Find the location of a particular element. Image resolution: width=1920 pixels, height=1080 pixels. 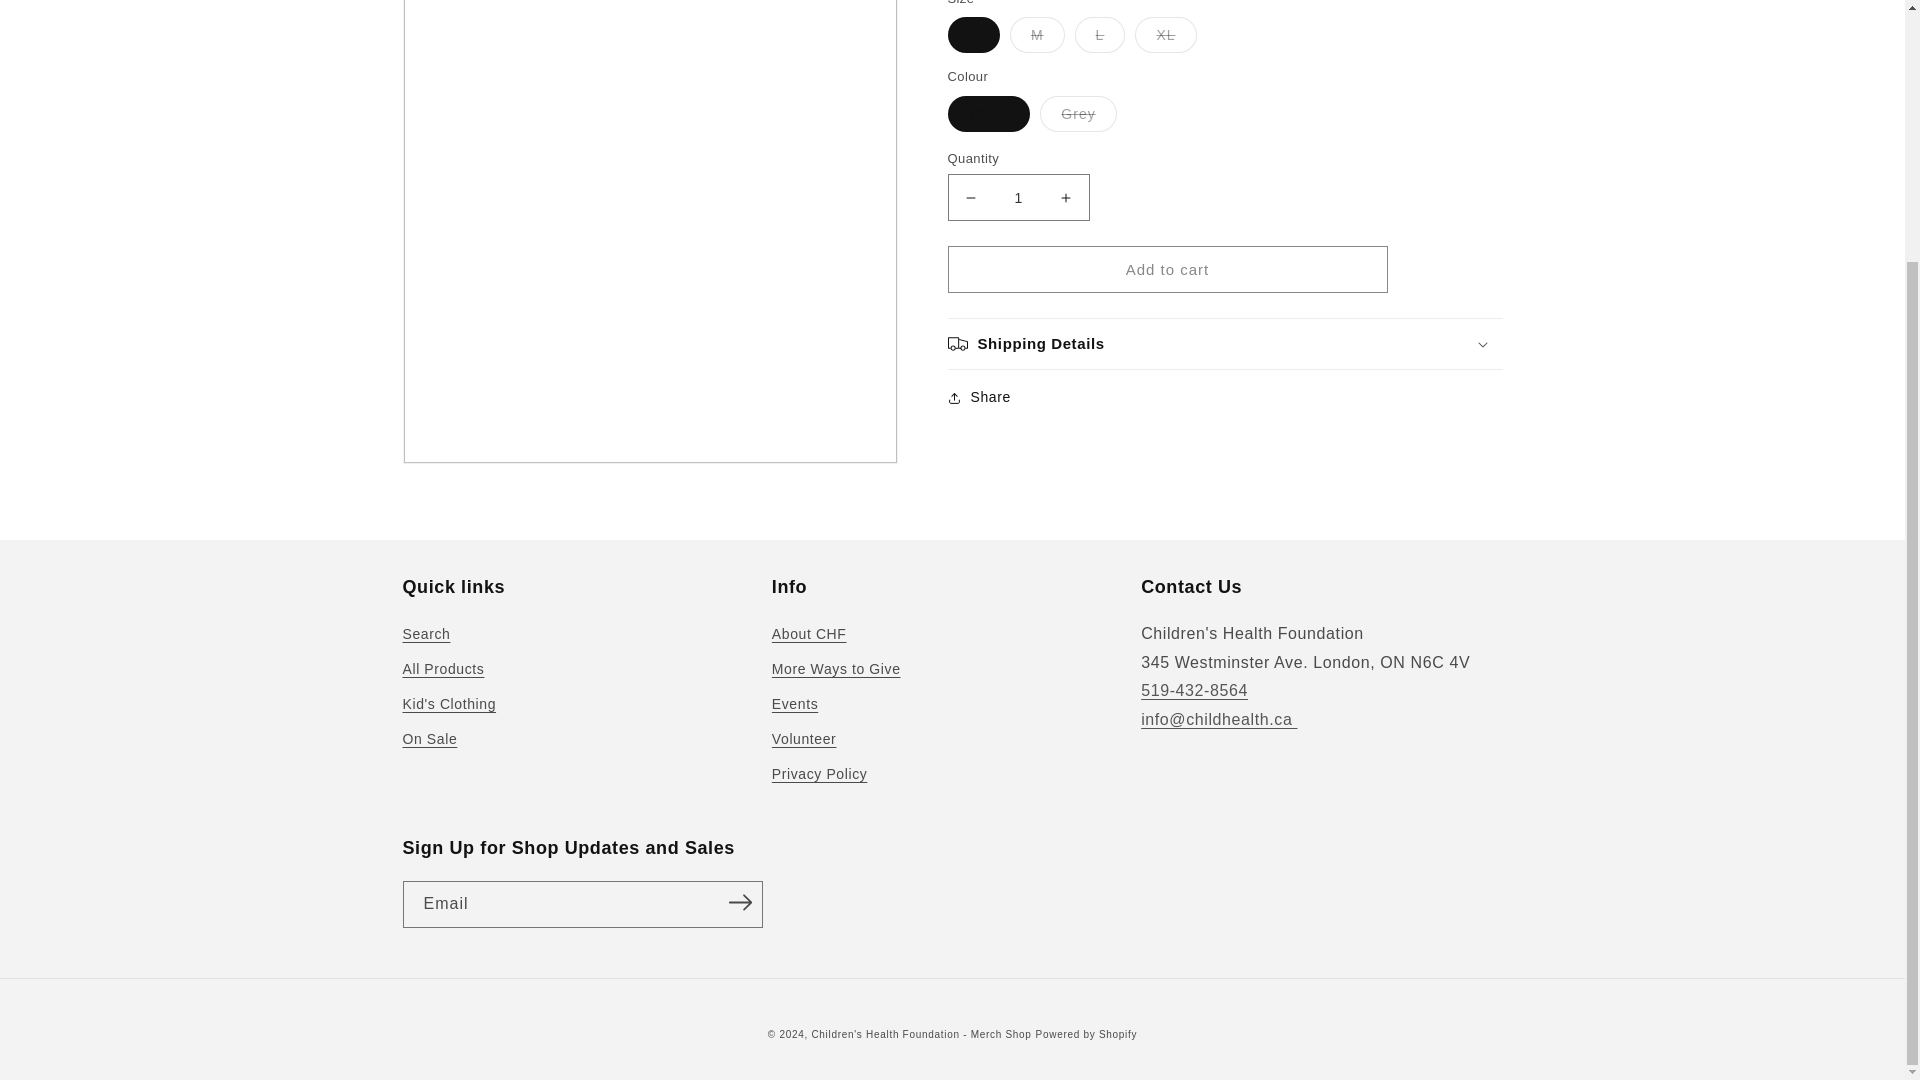

Add to cart is located at coordinates (1168, 269).